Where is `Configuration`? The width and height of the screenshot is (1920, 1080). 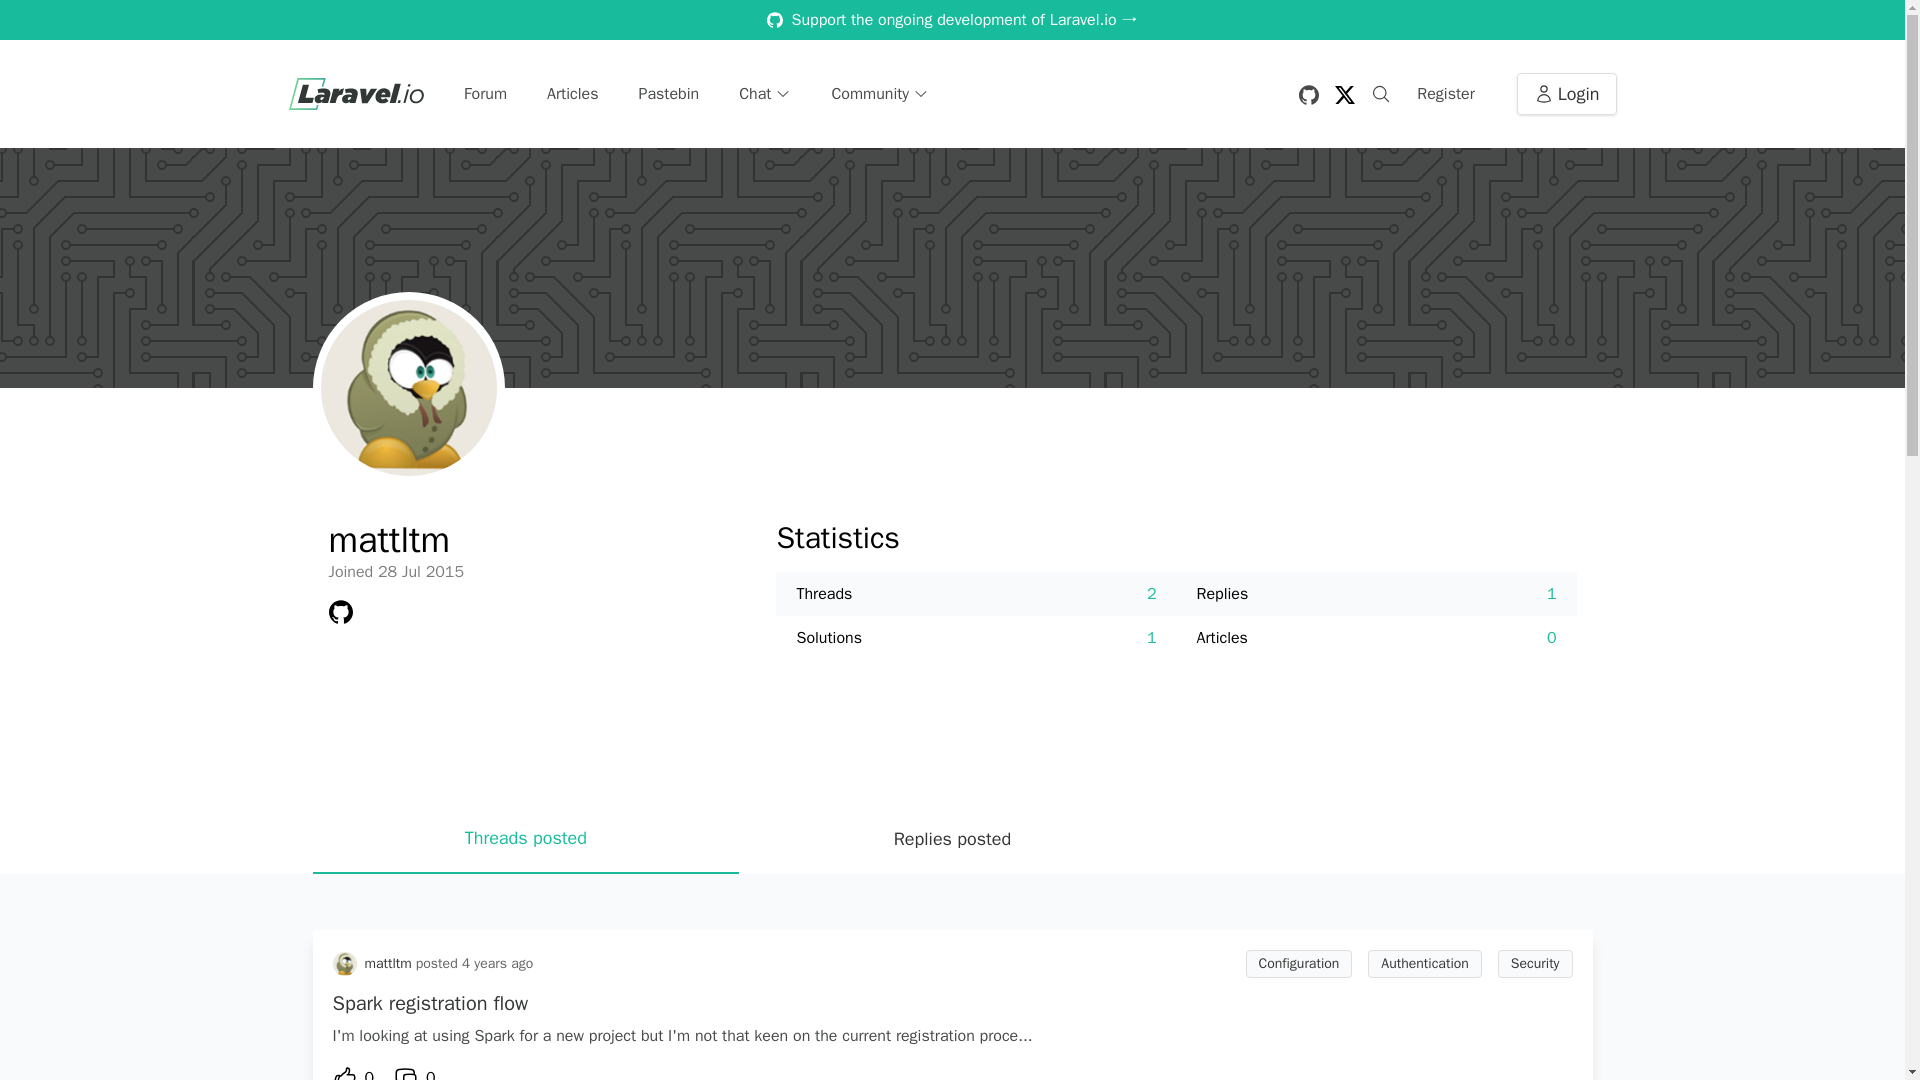 Configuration is located at coordinates (1300, 964).